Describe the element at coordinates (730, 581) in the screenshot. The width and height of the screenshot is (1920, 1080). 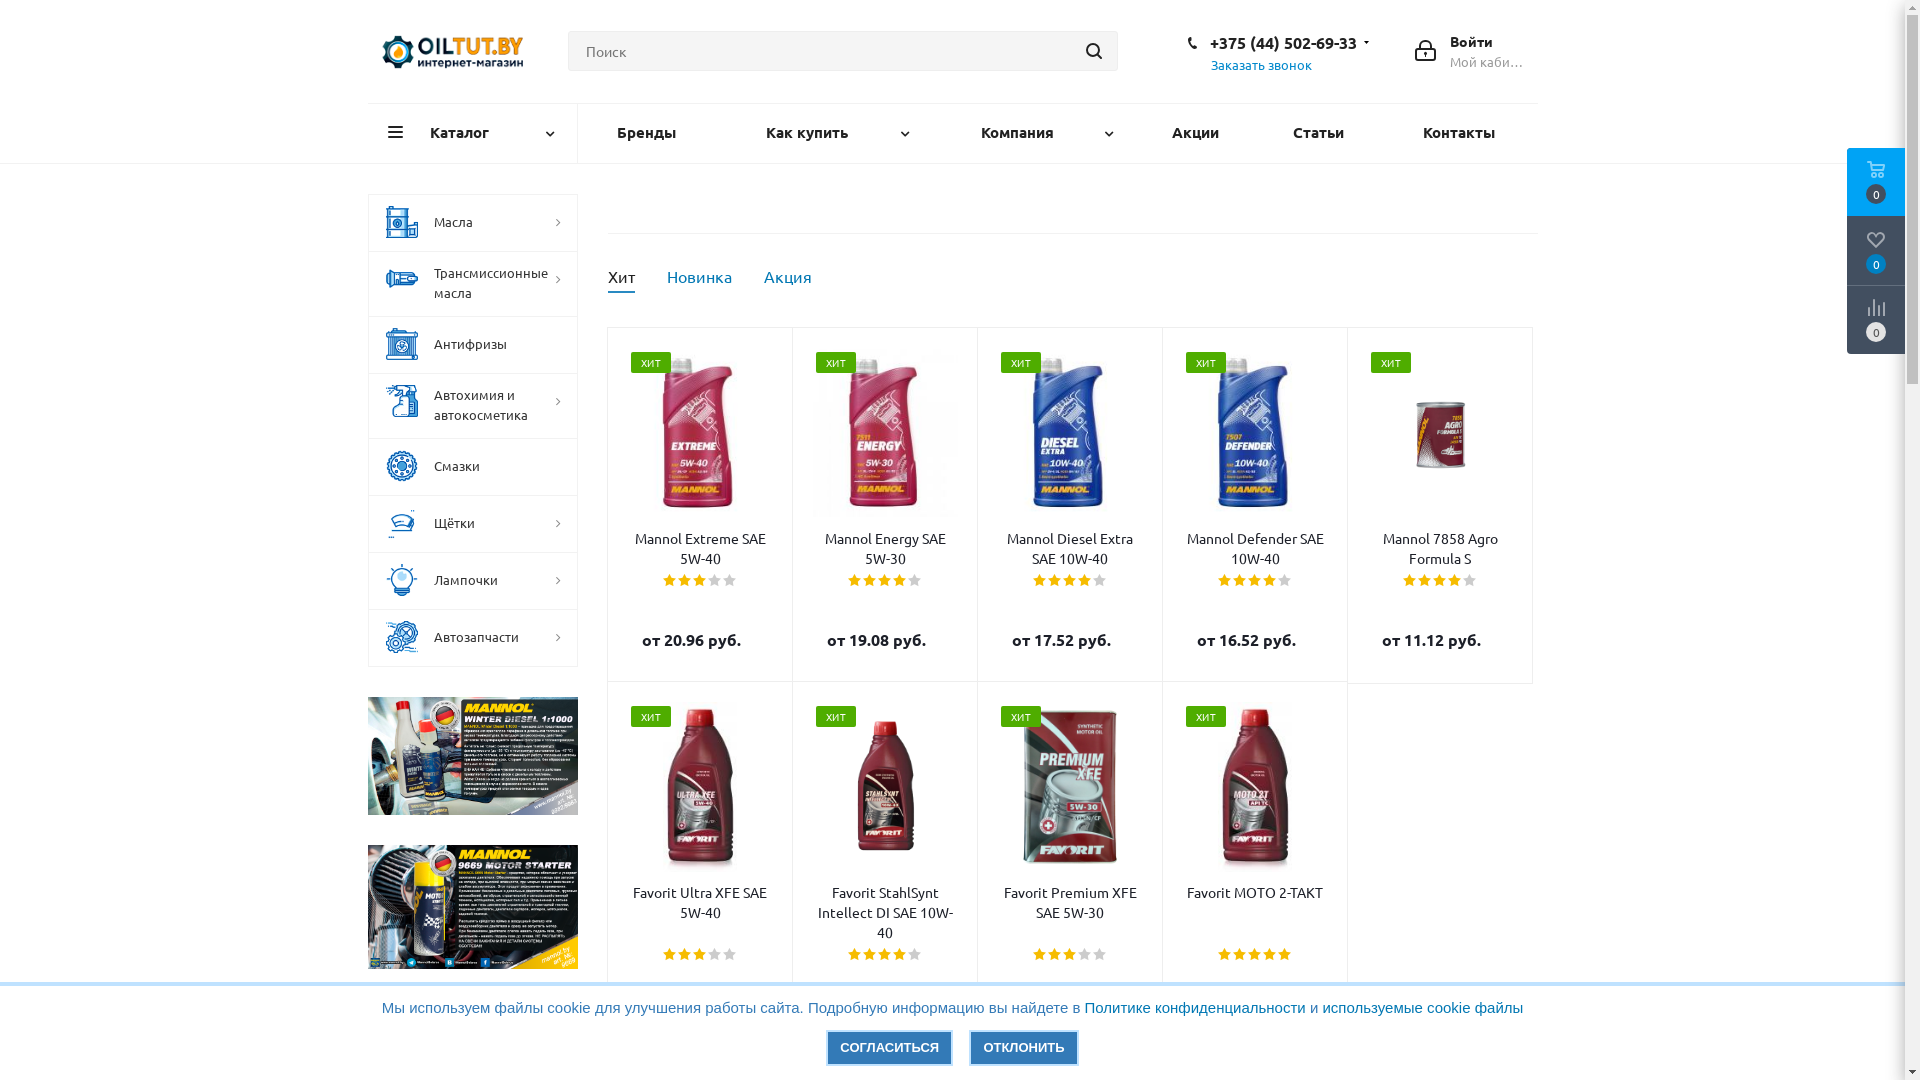
I see `5` at that location.